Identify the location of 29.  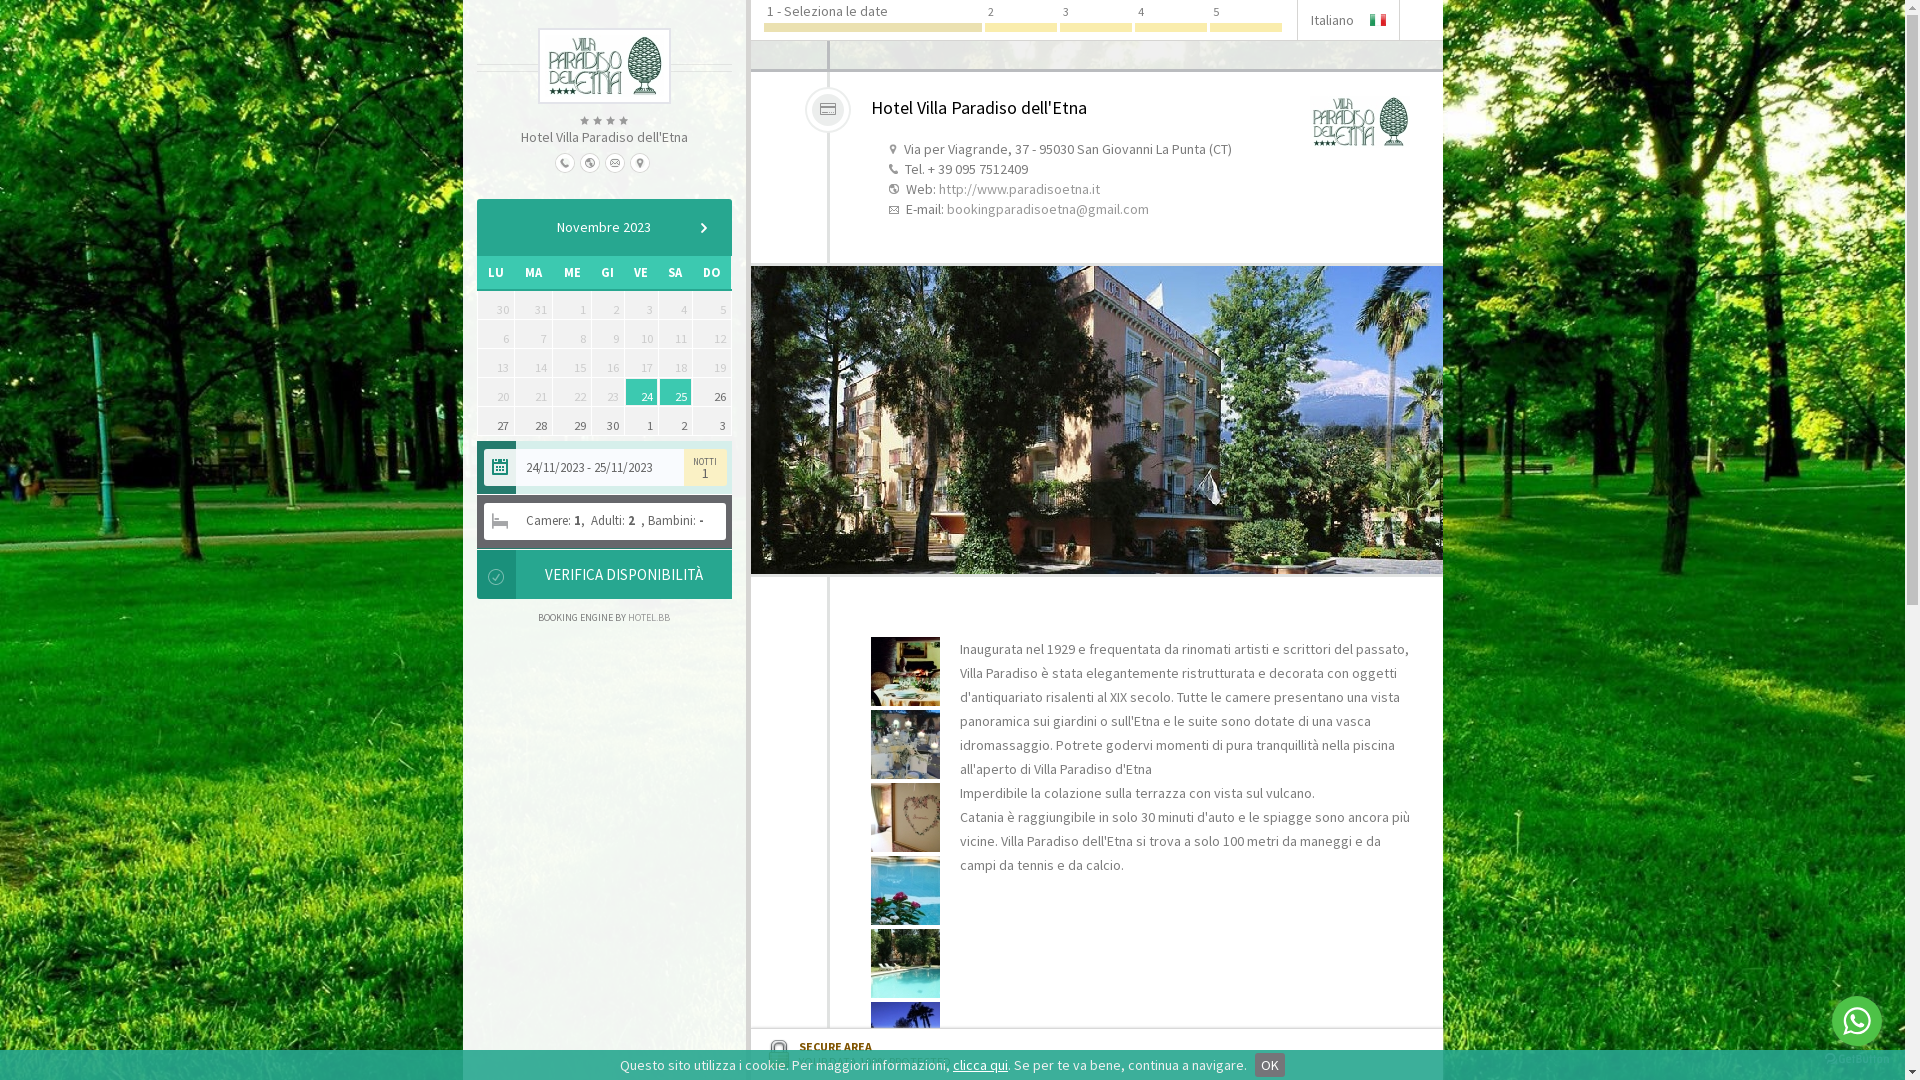
(572, 421).